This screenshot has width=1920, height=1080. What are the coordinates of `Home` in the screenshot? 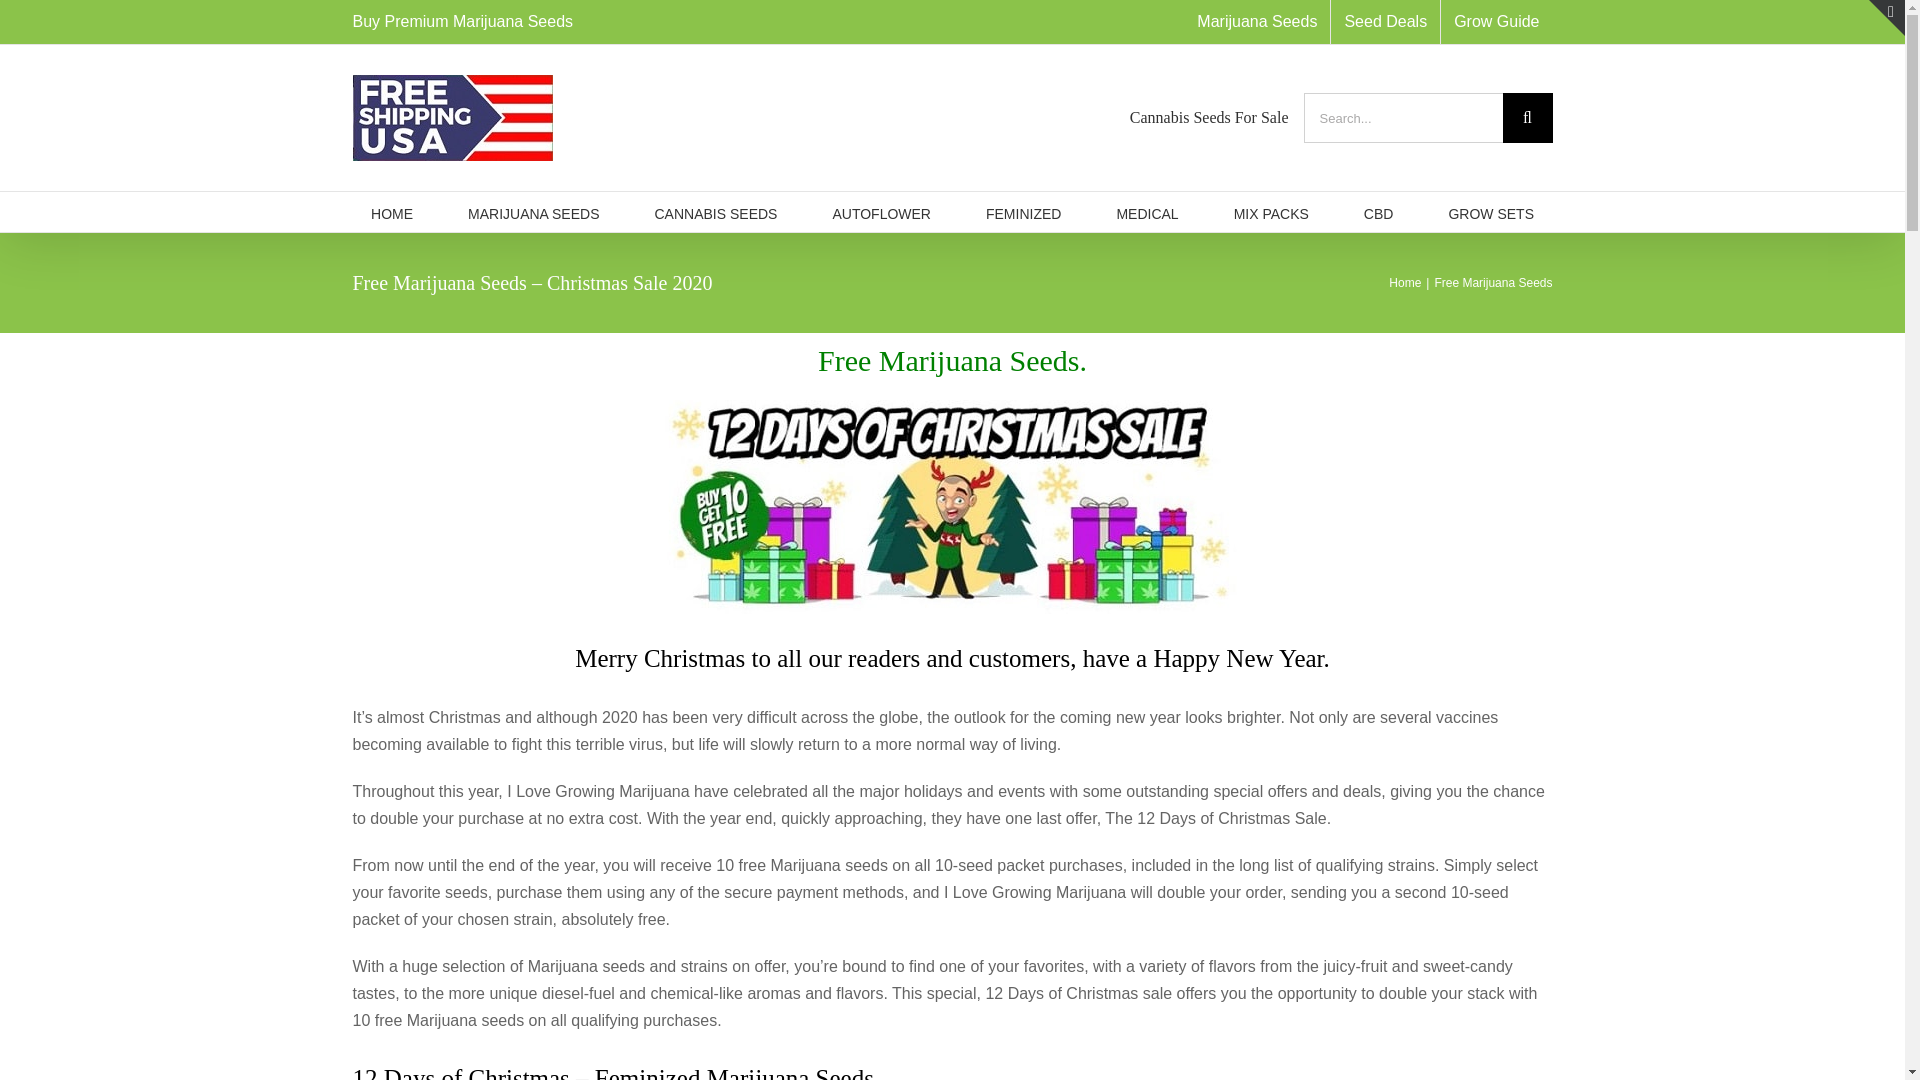 It's located at (1404, 283).